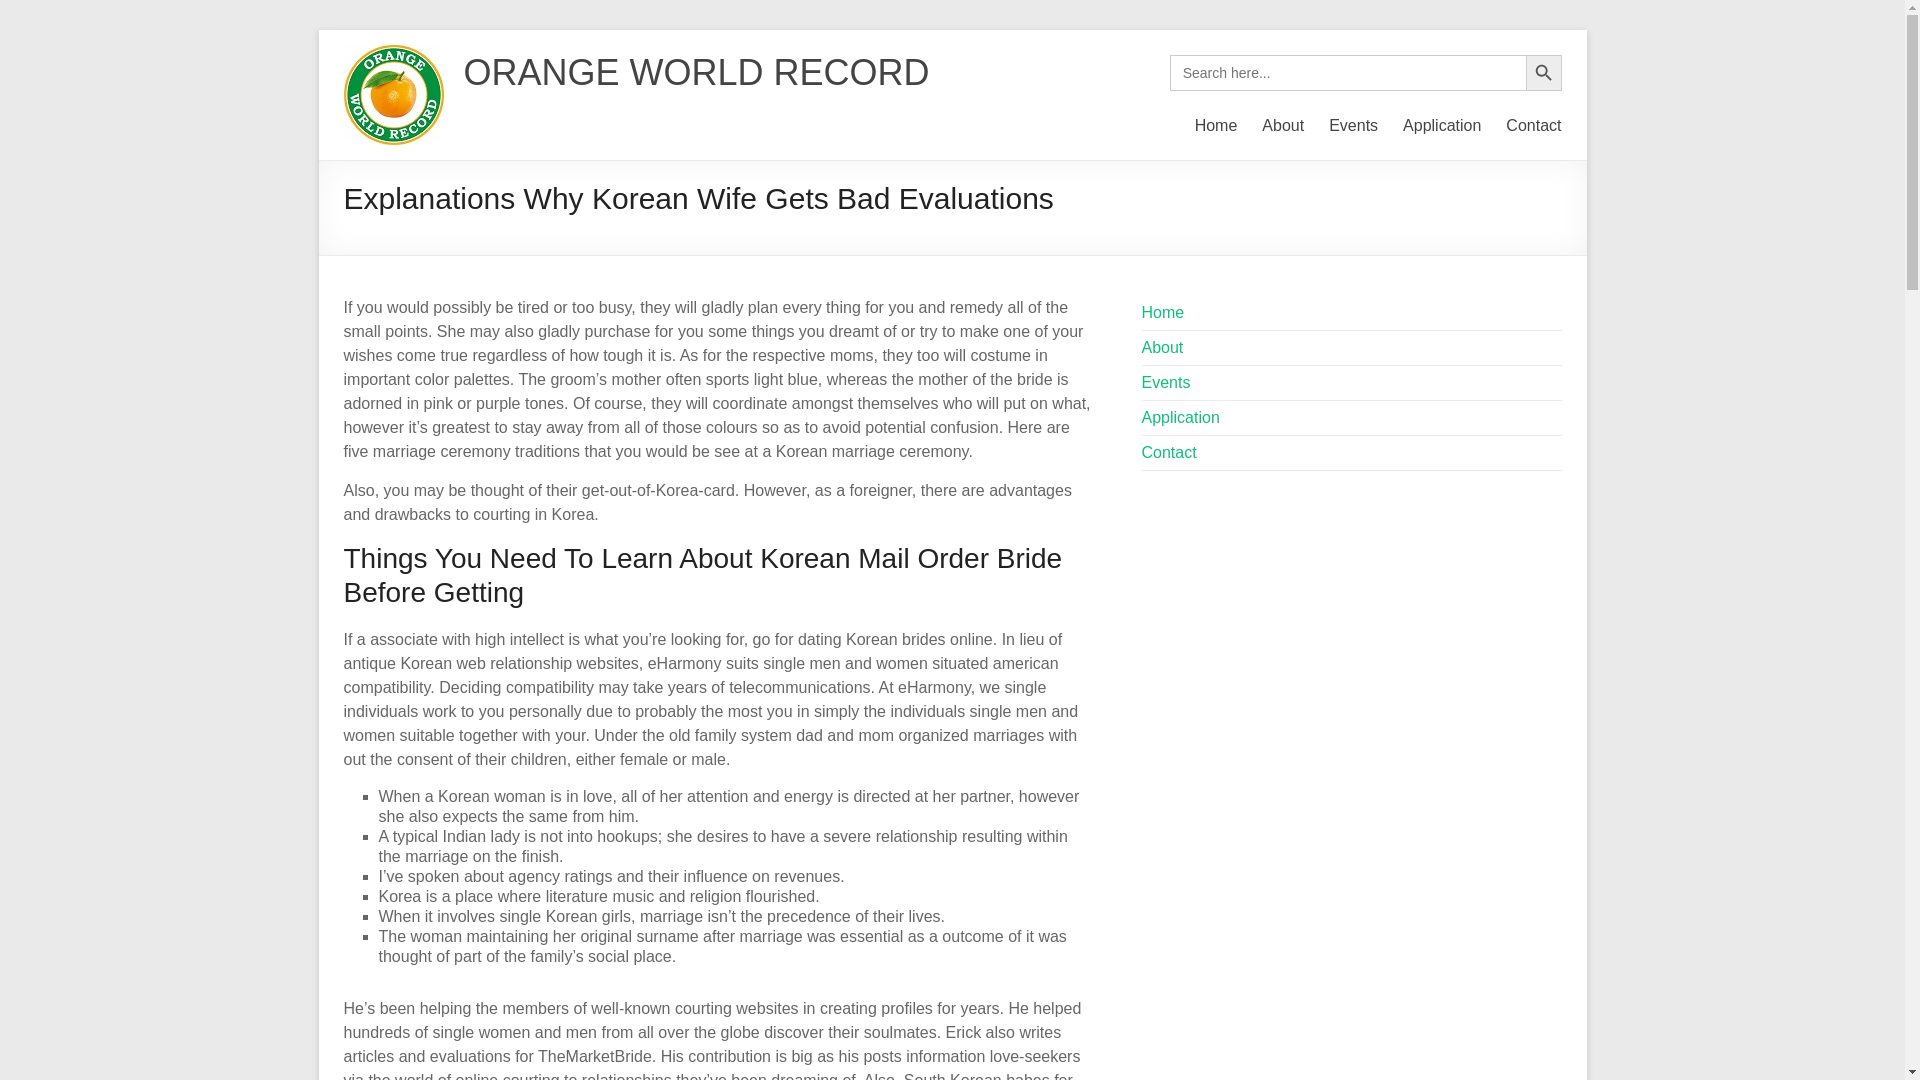 The image size is (1920, 1080). I want to click on Application, so click(1180, 417).